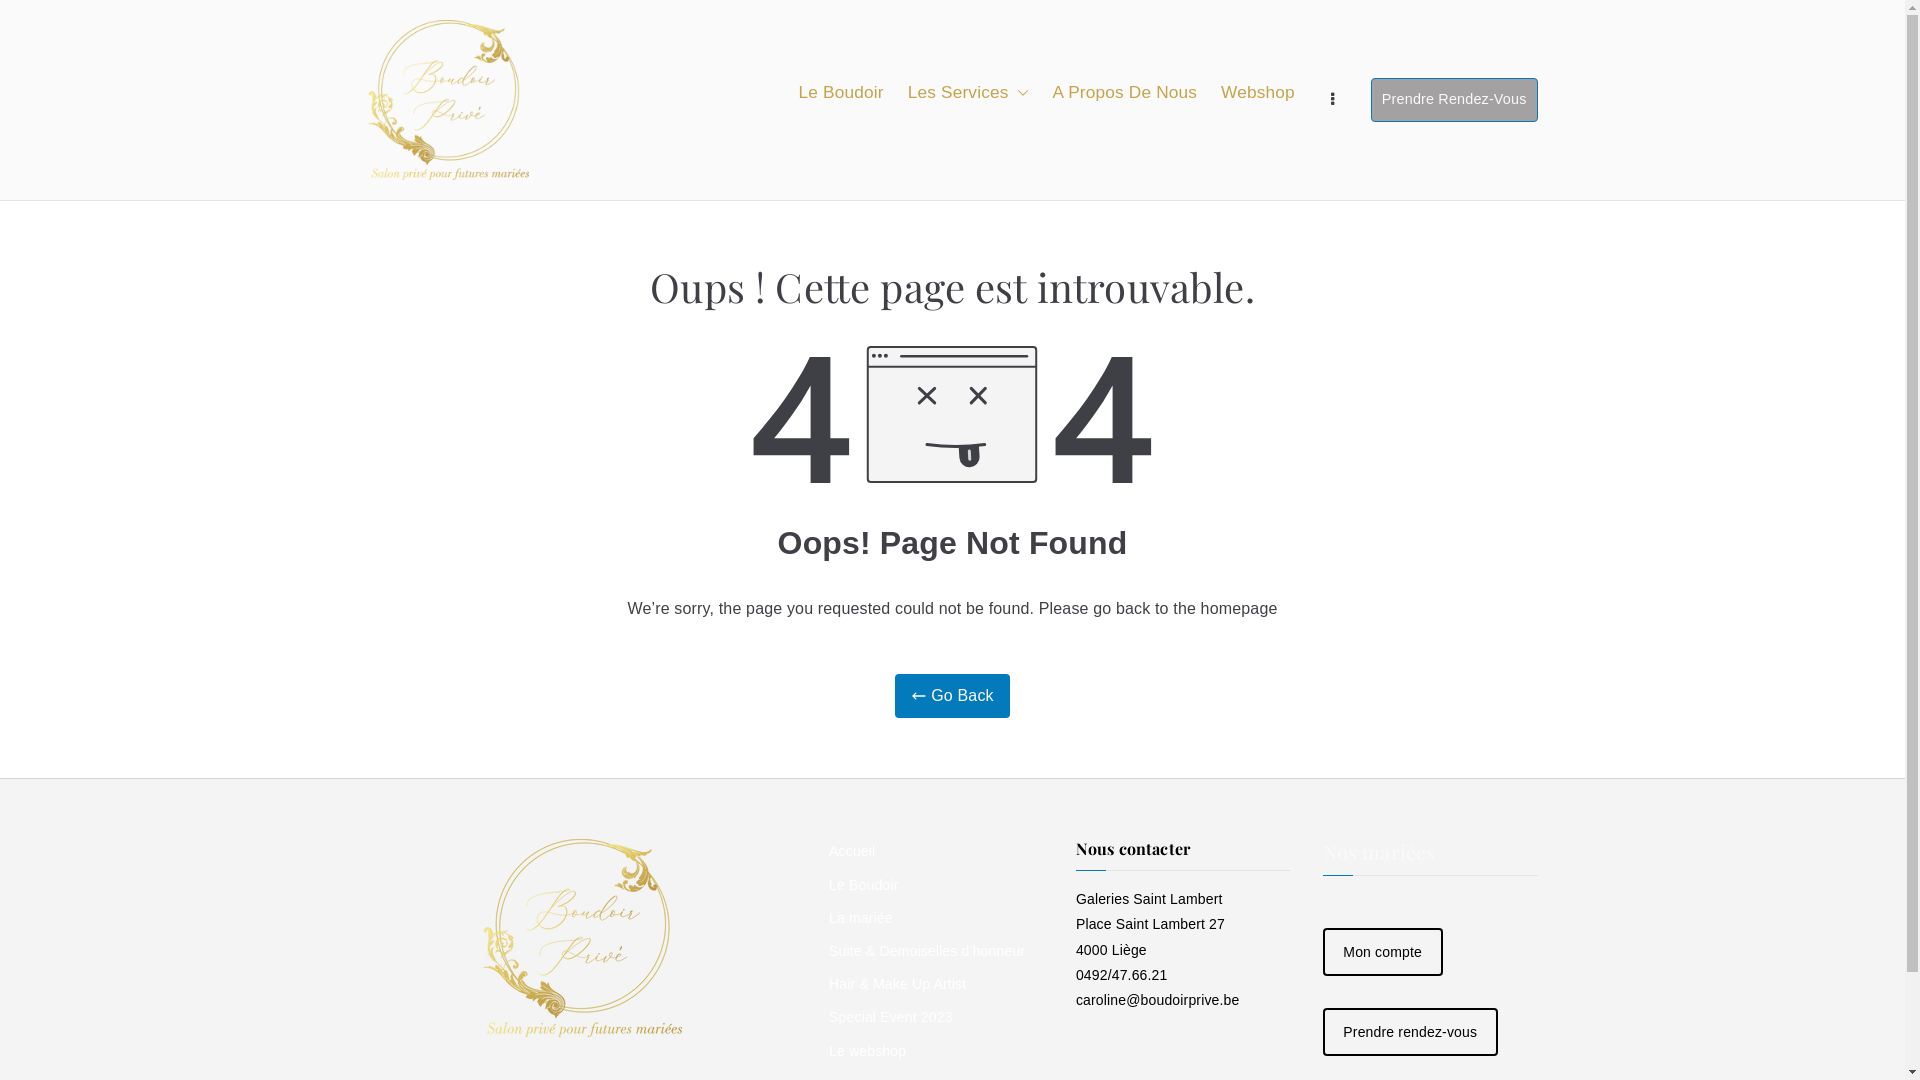 This screenshot has width=1920, height=1080. Describe the element at coordinates (1454, 100) in the screenshot. I see `Prendre Rendez-Vous` at that location.